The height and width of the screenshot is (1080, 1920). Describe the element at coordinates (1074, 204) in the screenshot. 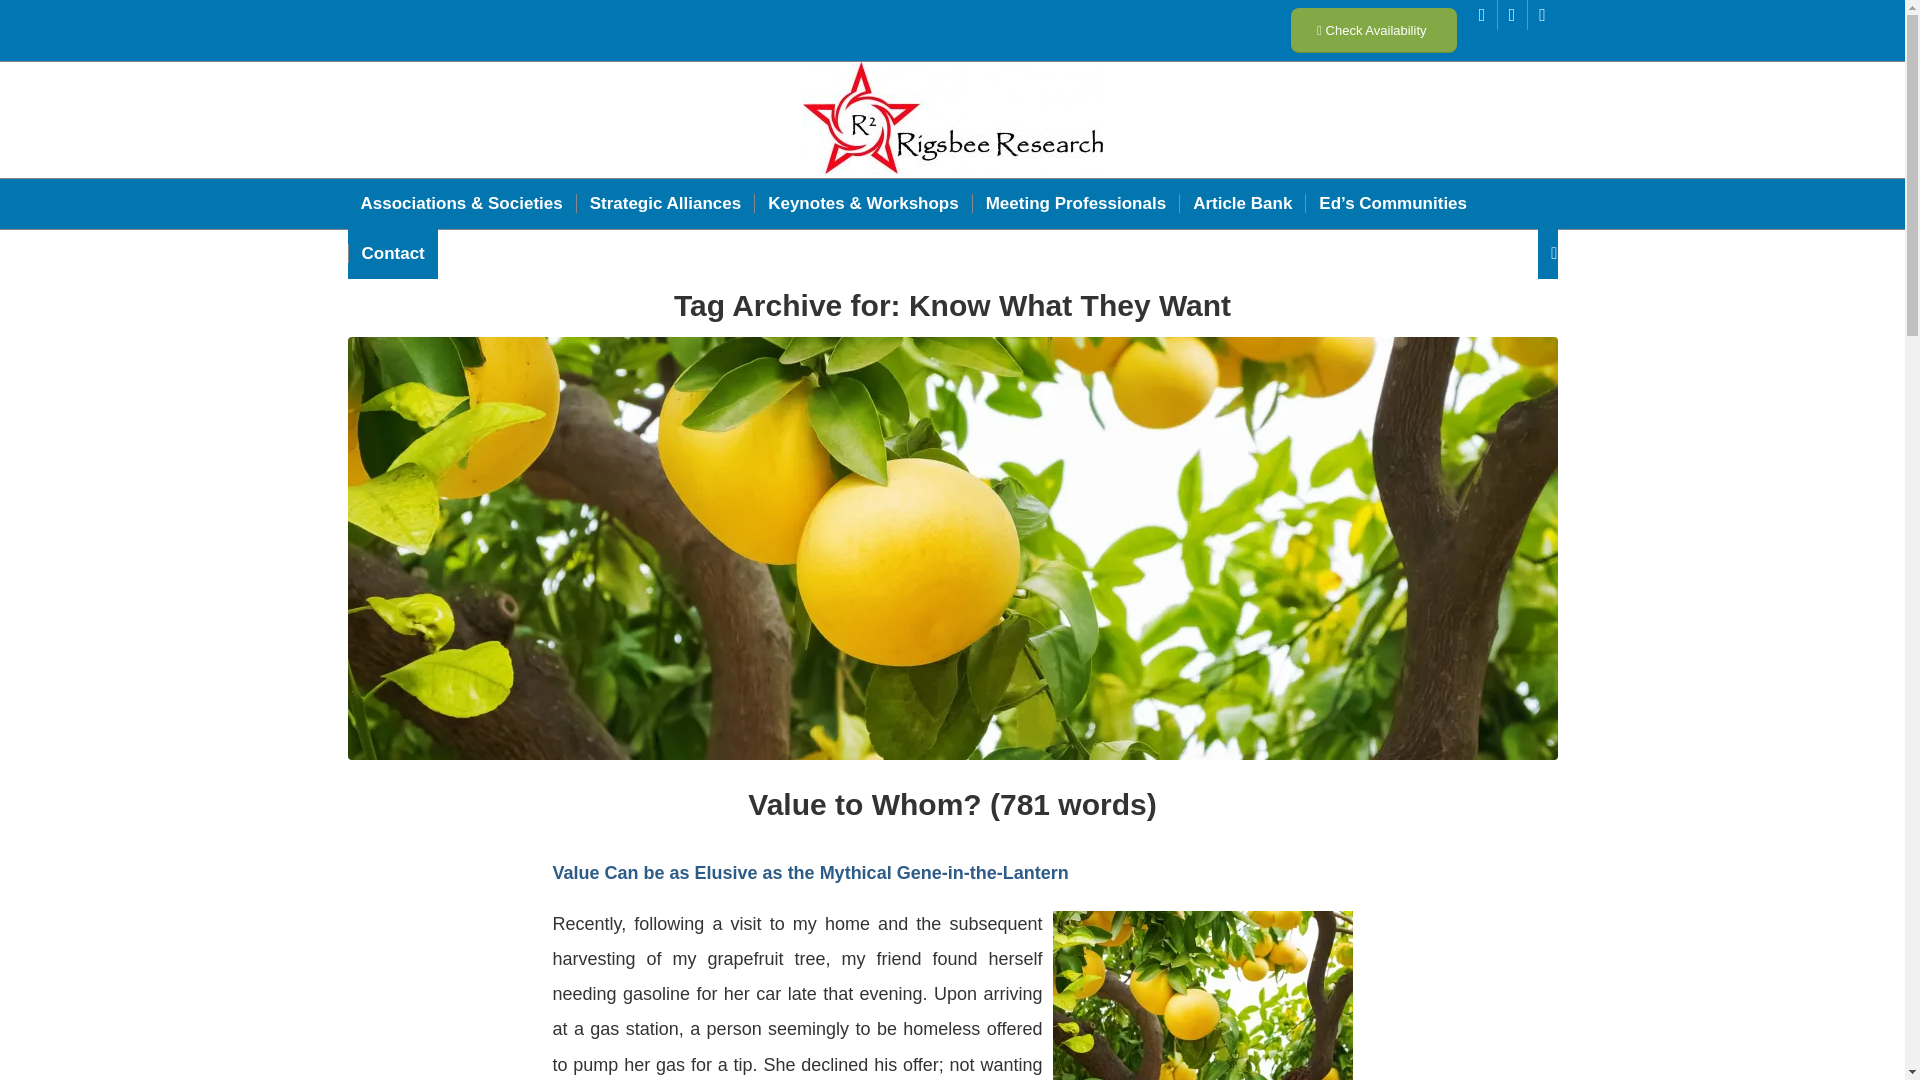

I see `Meeting Professionals` at that location.